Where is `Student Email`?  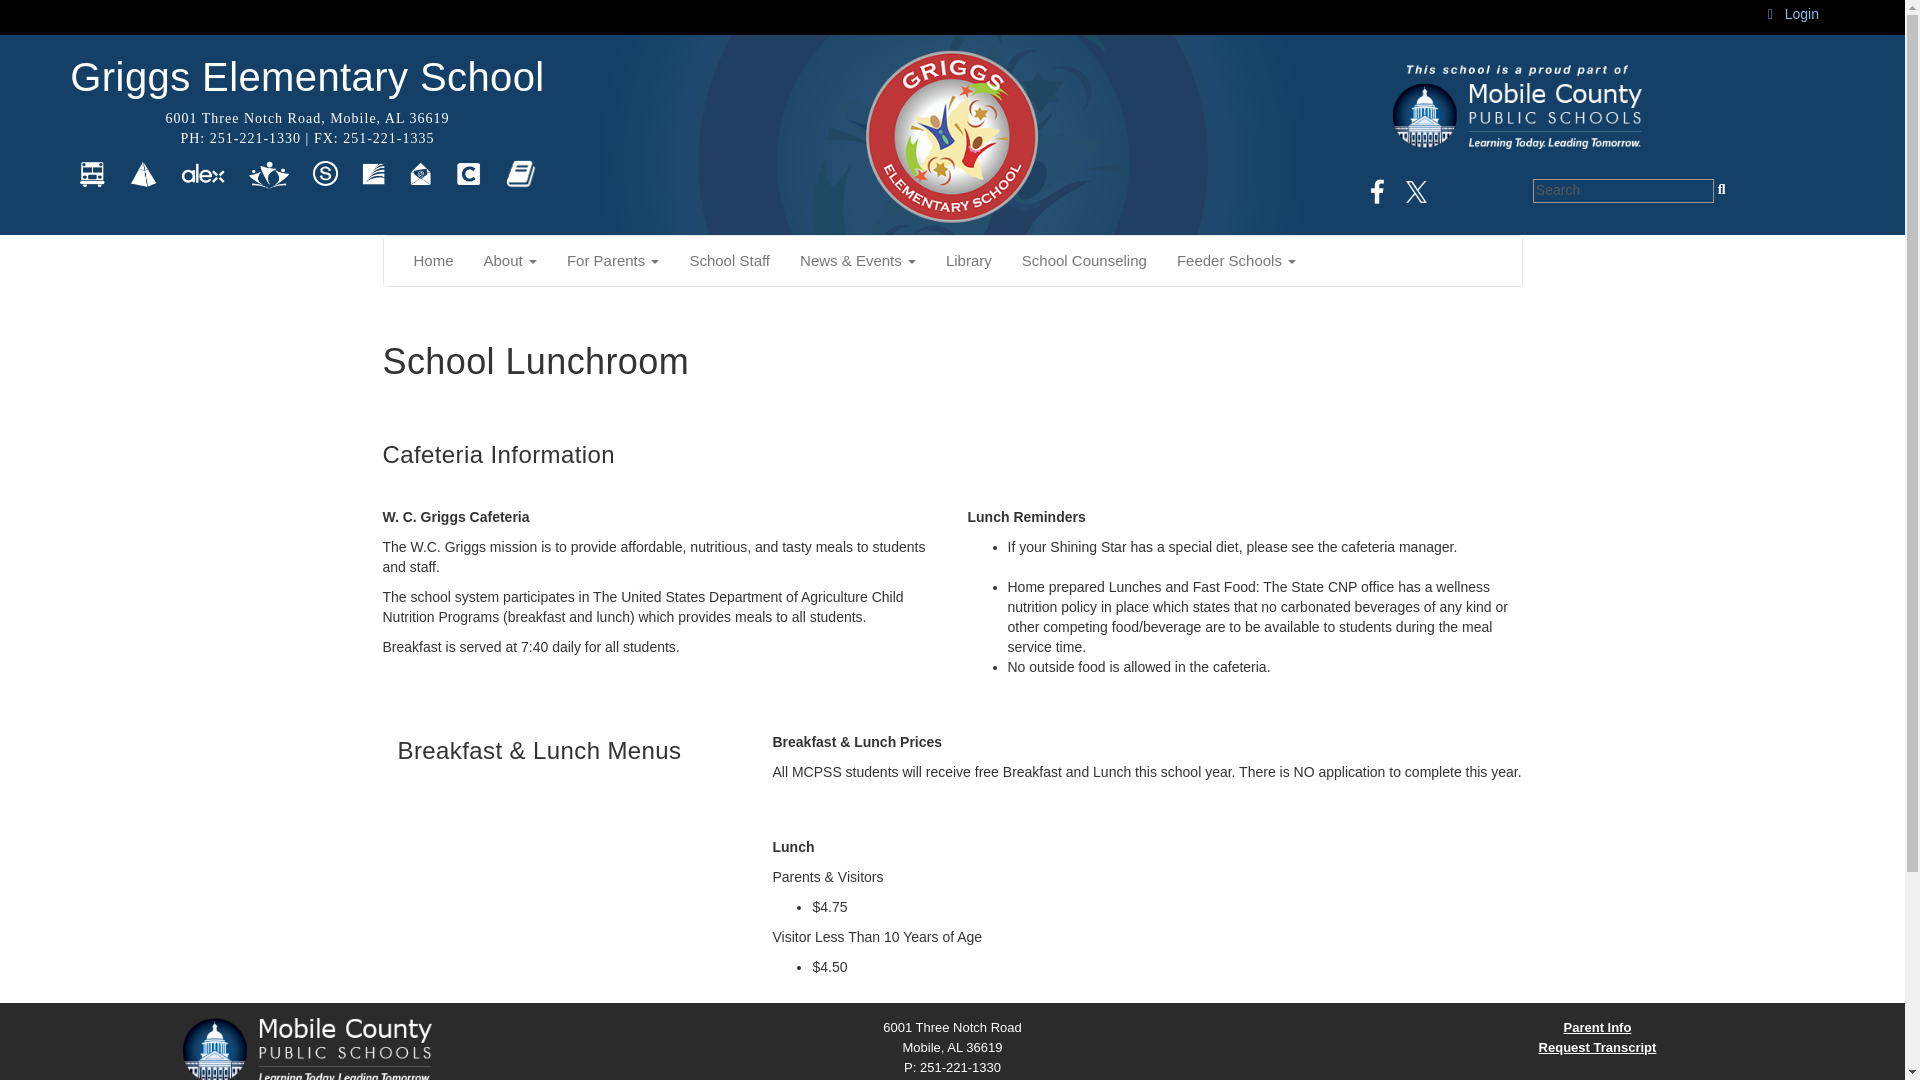
Student Email is located at coordinates (420, 173).